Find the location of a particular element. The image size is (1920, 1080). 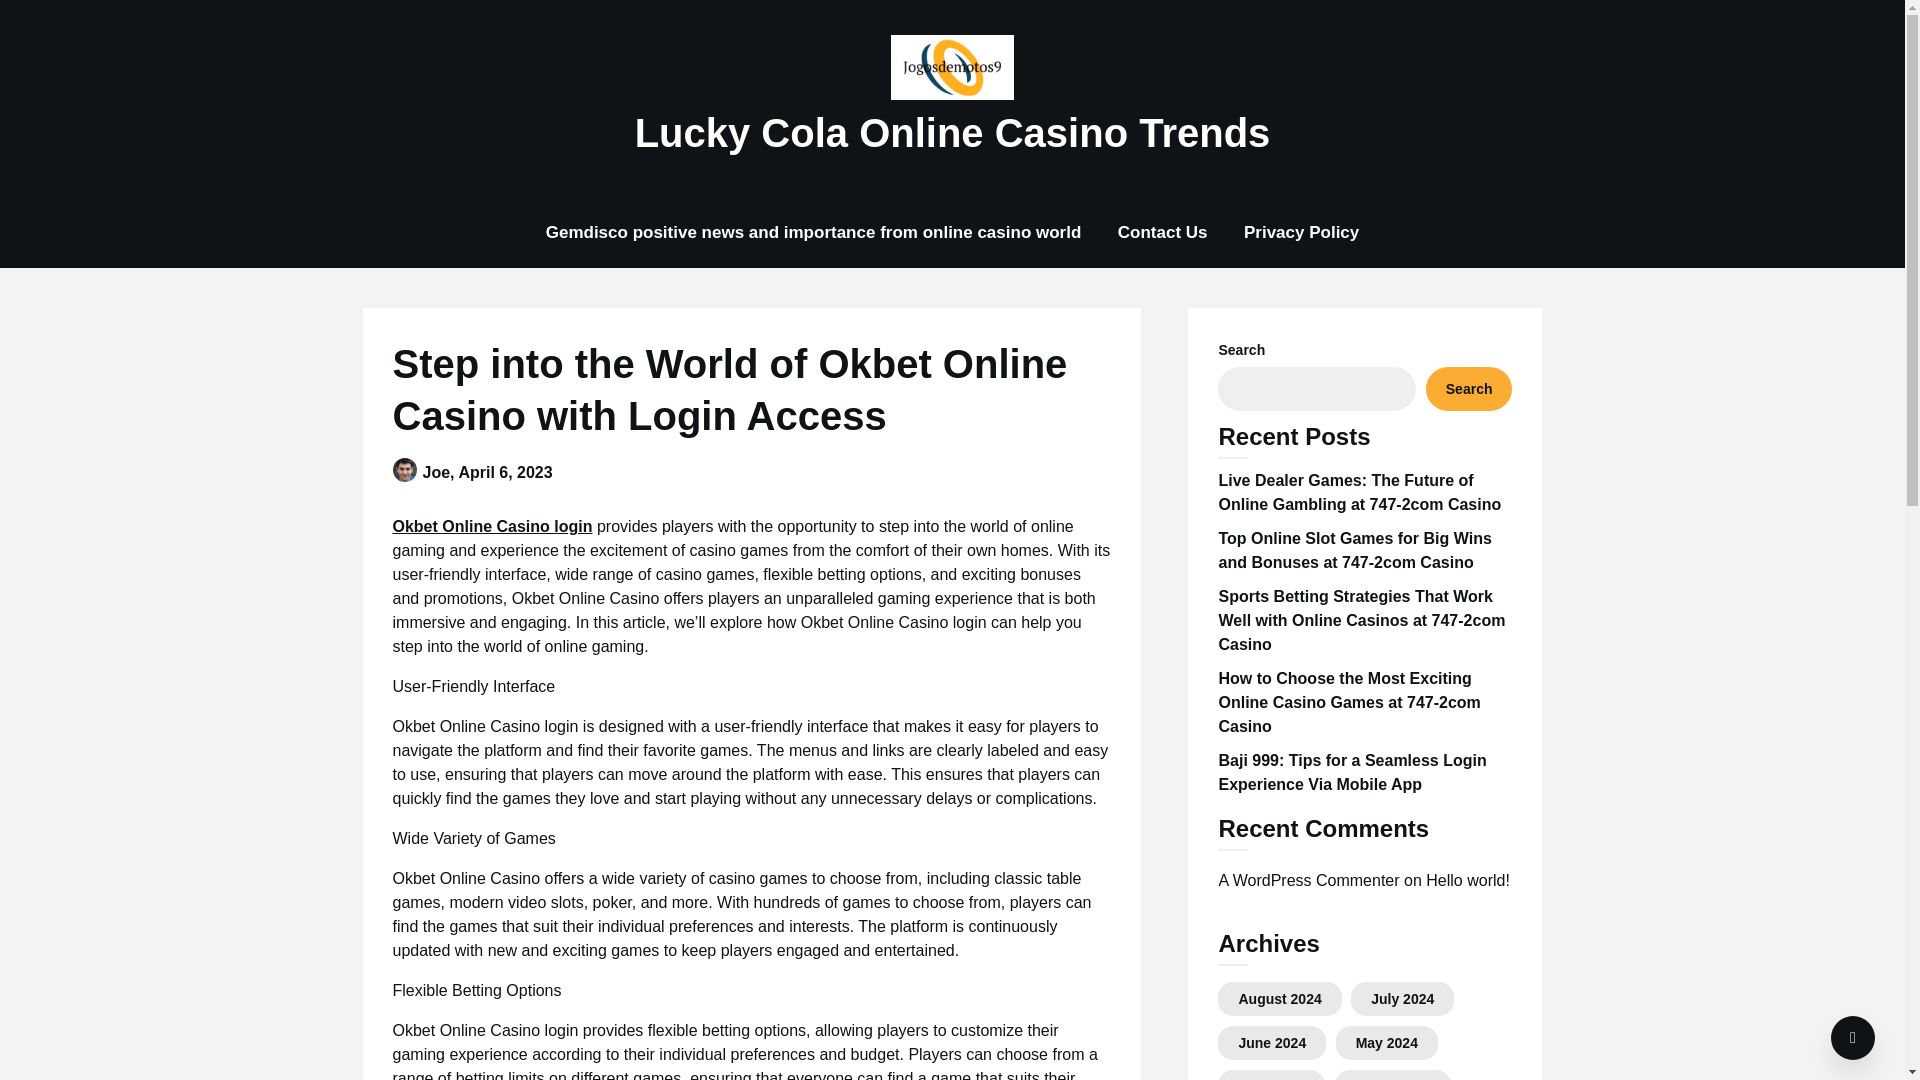

July 2024 is located at coordinates (1402, 998).